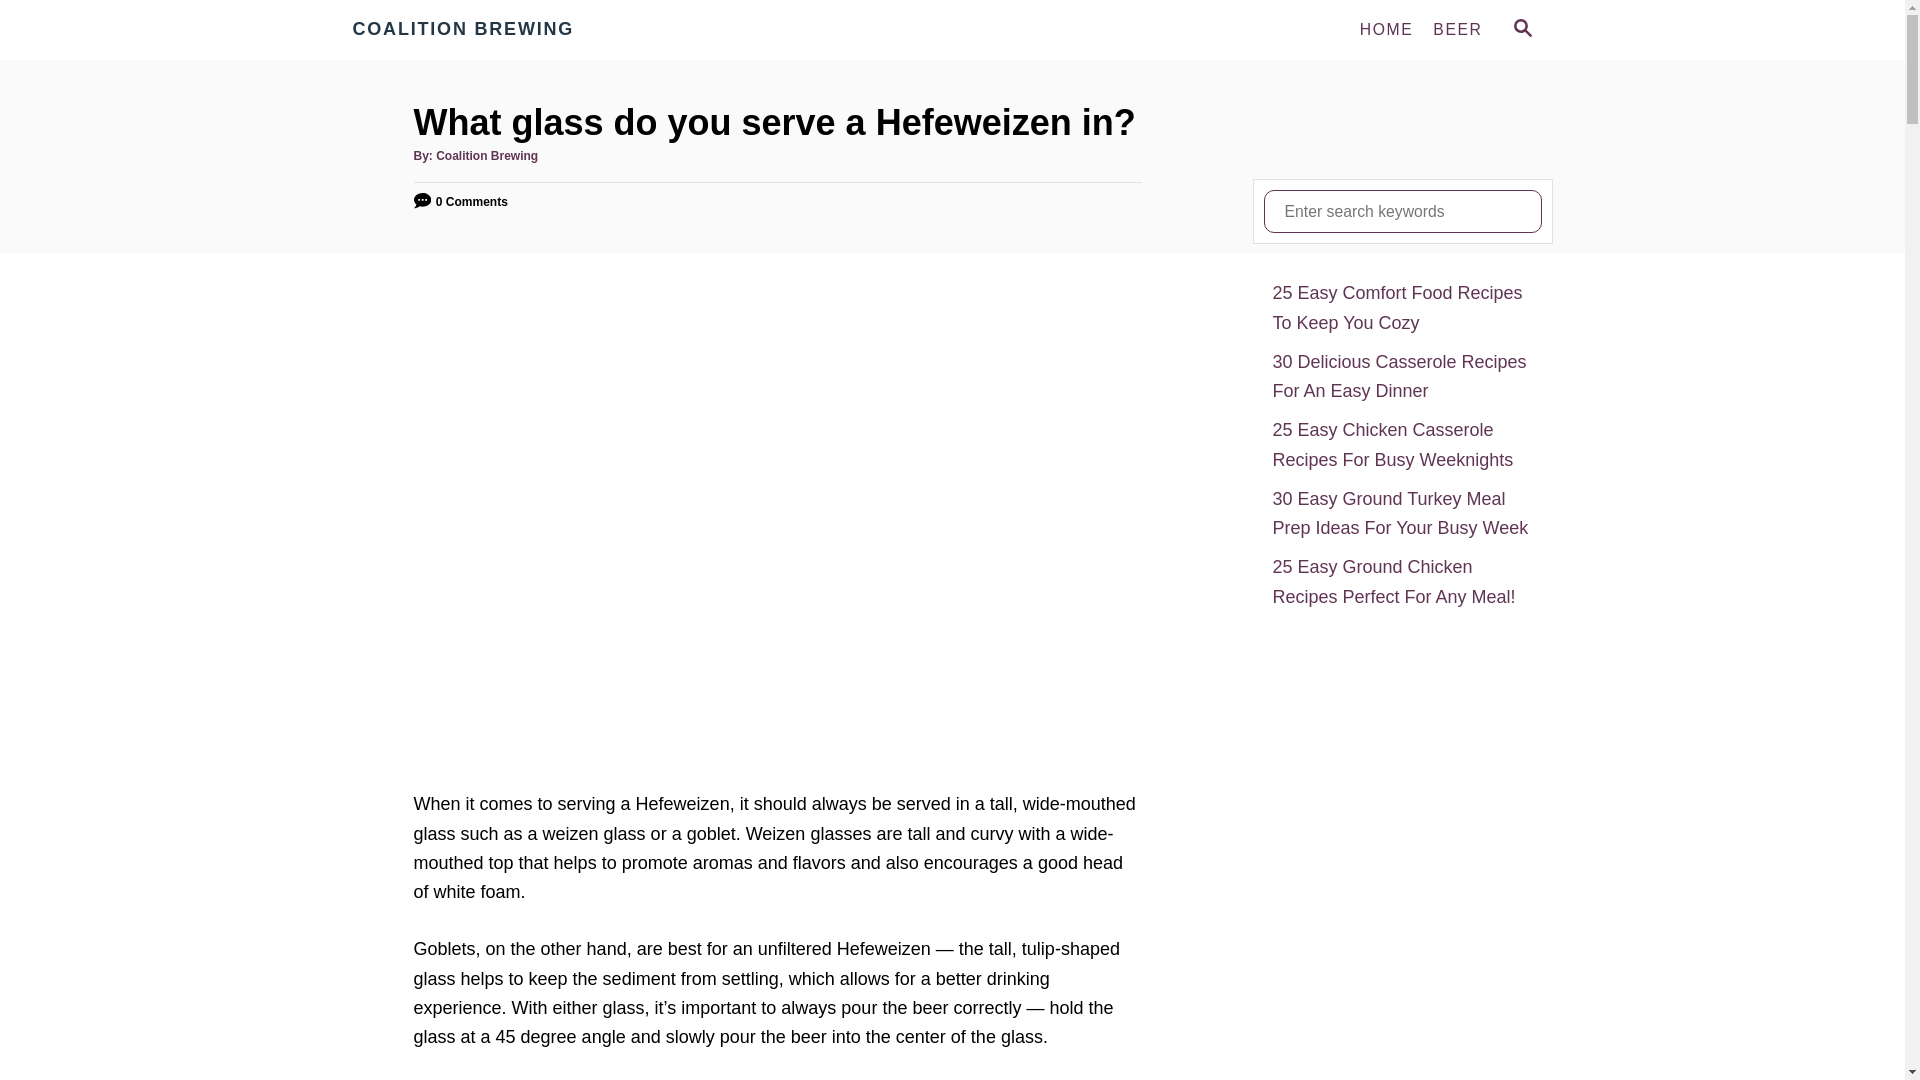  Describe the element at coordinates (30, 30) in the screenshot. I see `Search` at that location.